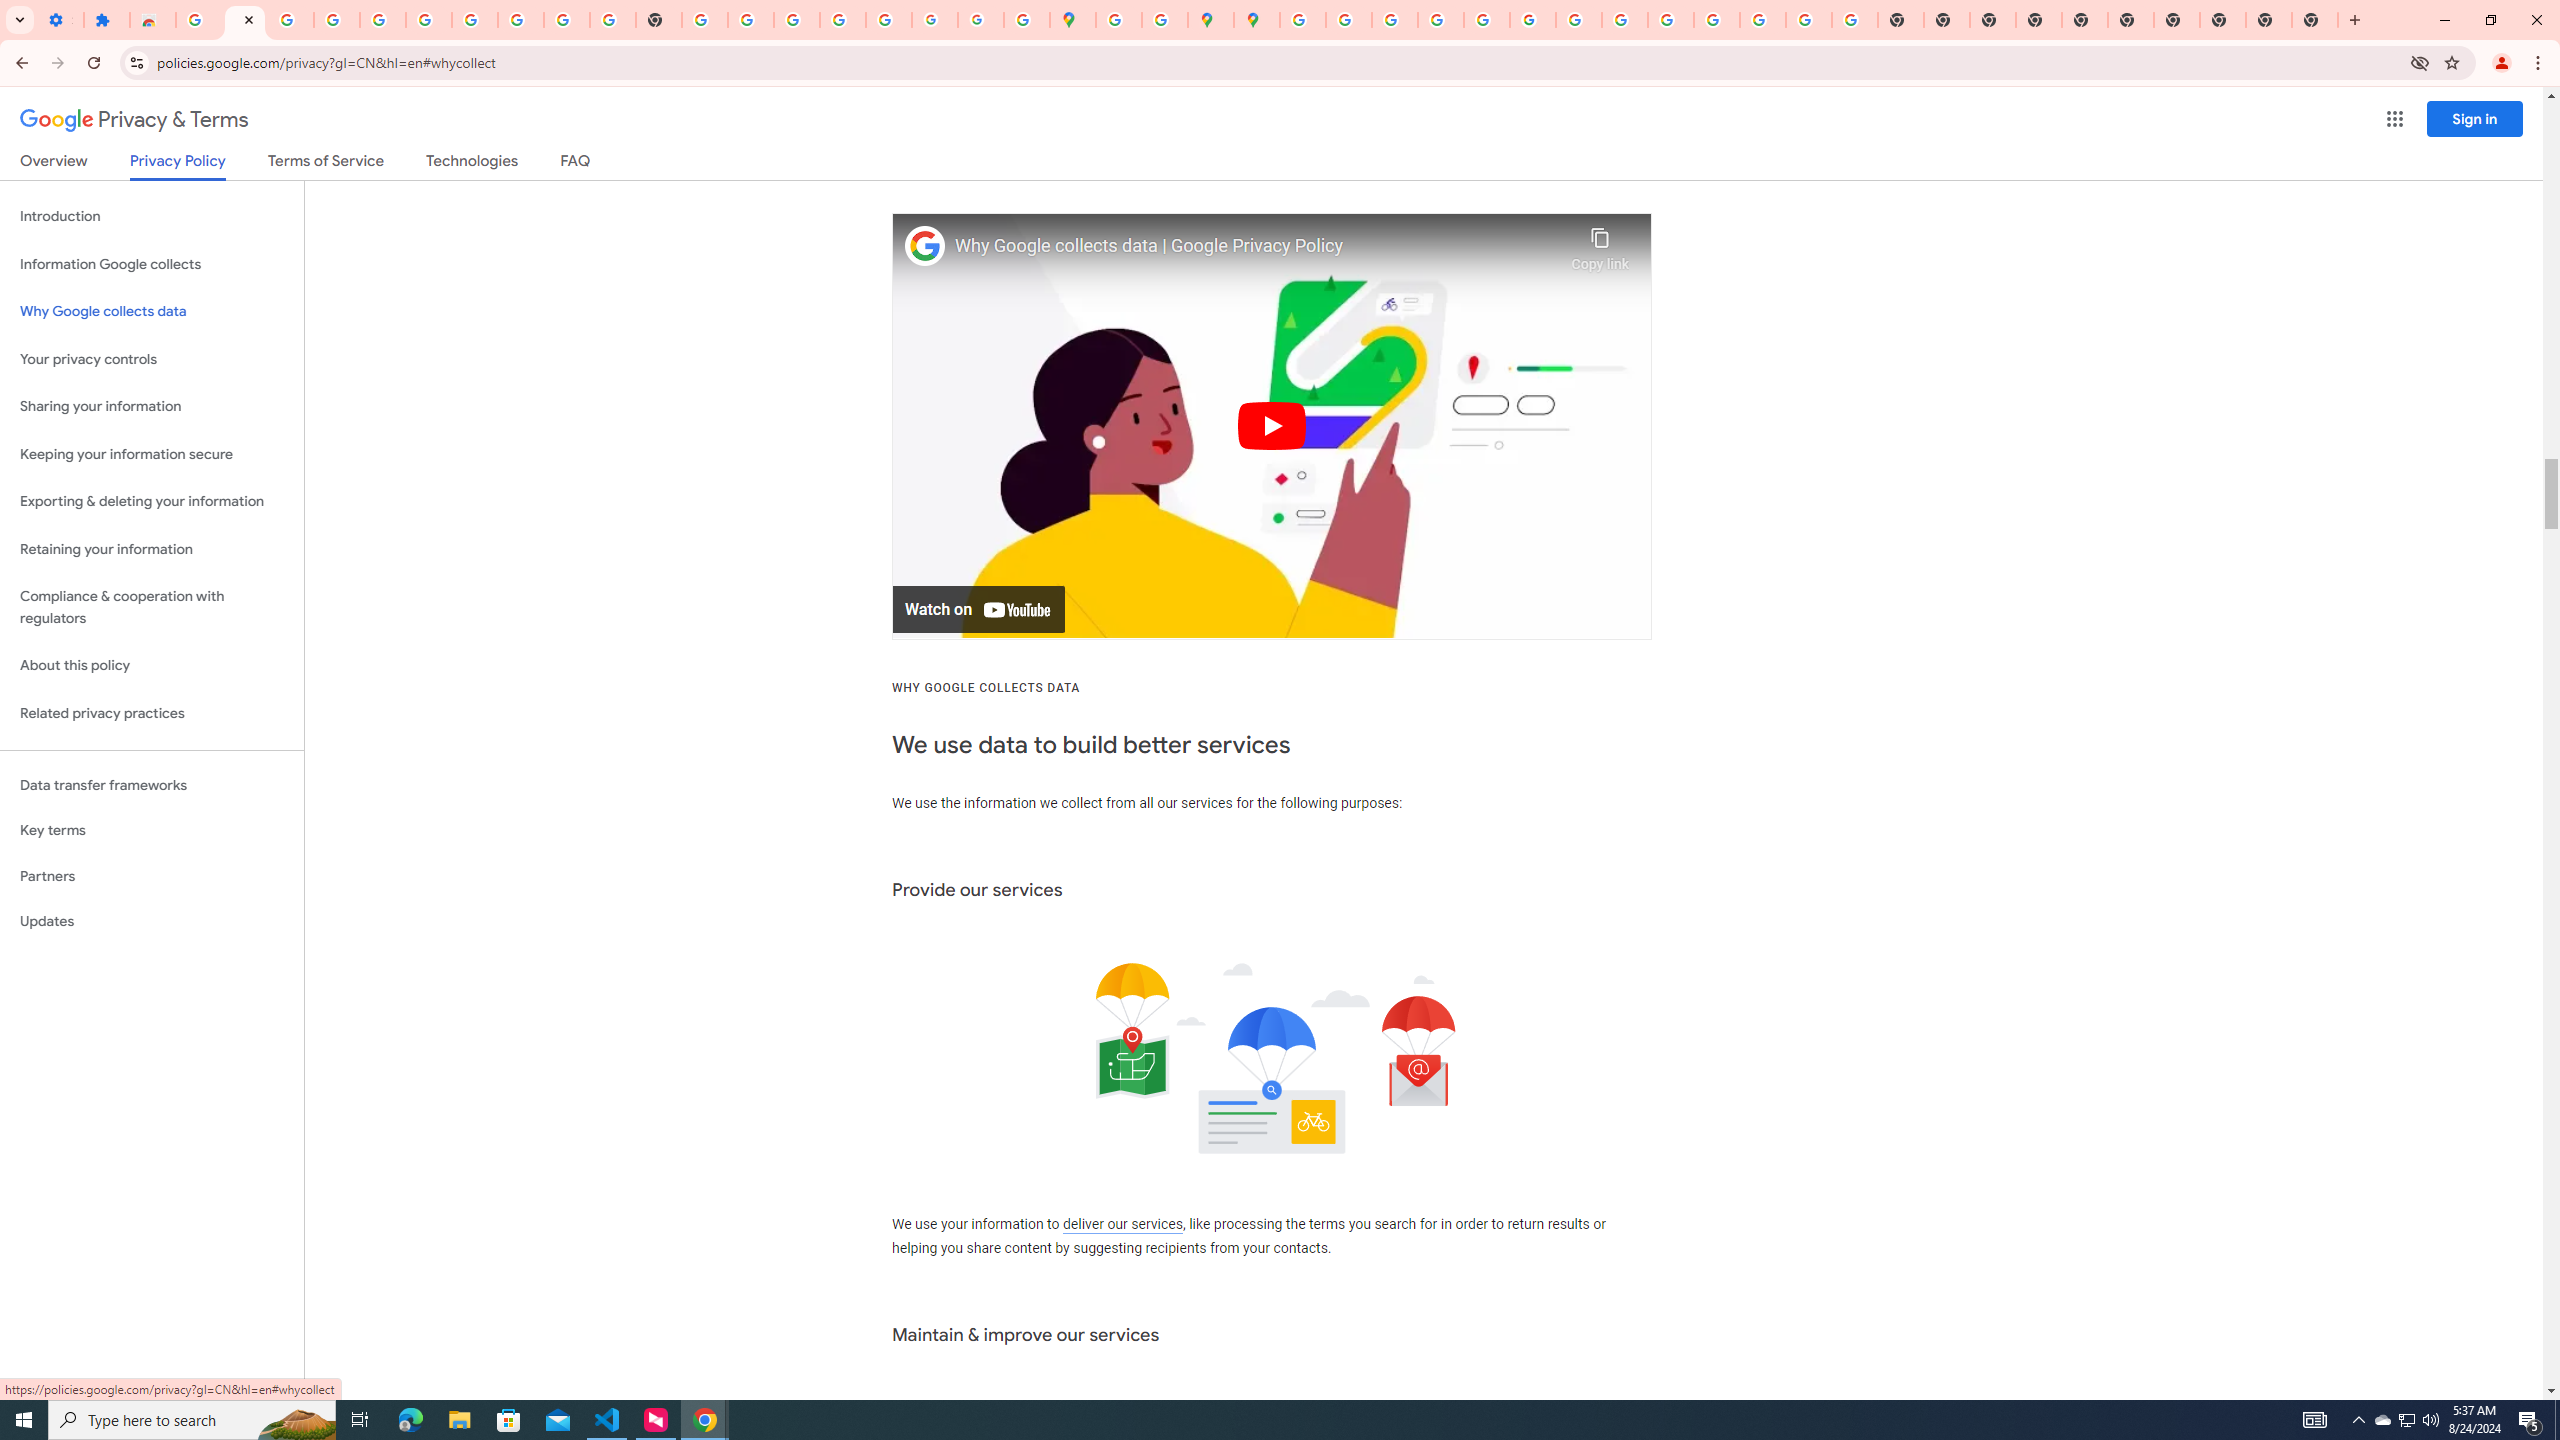 This screenshot has height=1440, width=2560. What do you see at coordinates (290, 20) in the screenshot?
I see `Delete photos & videos - Computer - Google Photos Help` at bounding box center [290, 20].